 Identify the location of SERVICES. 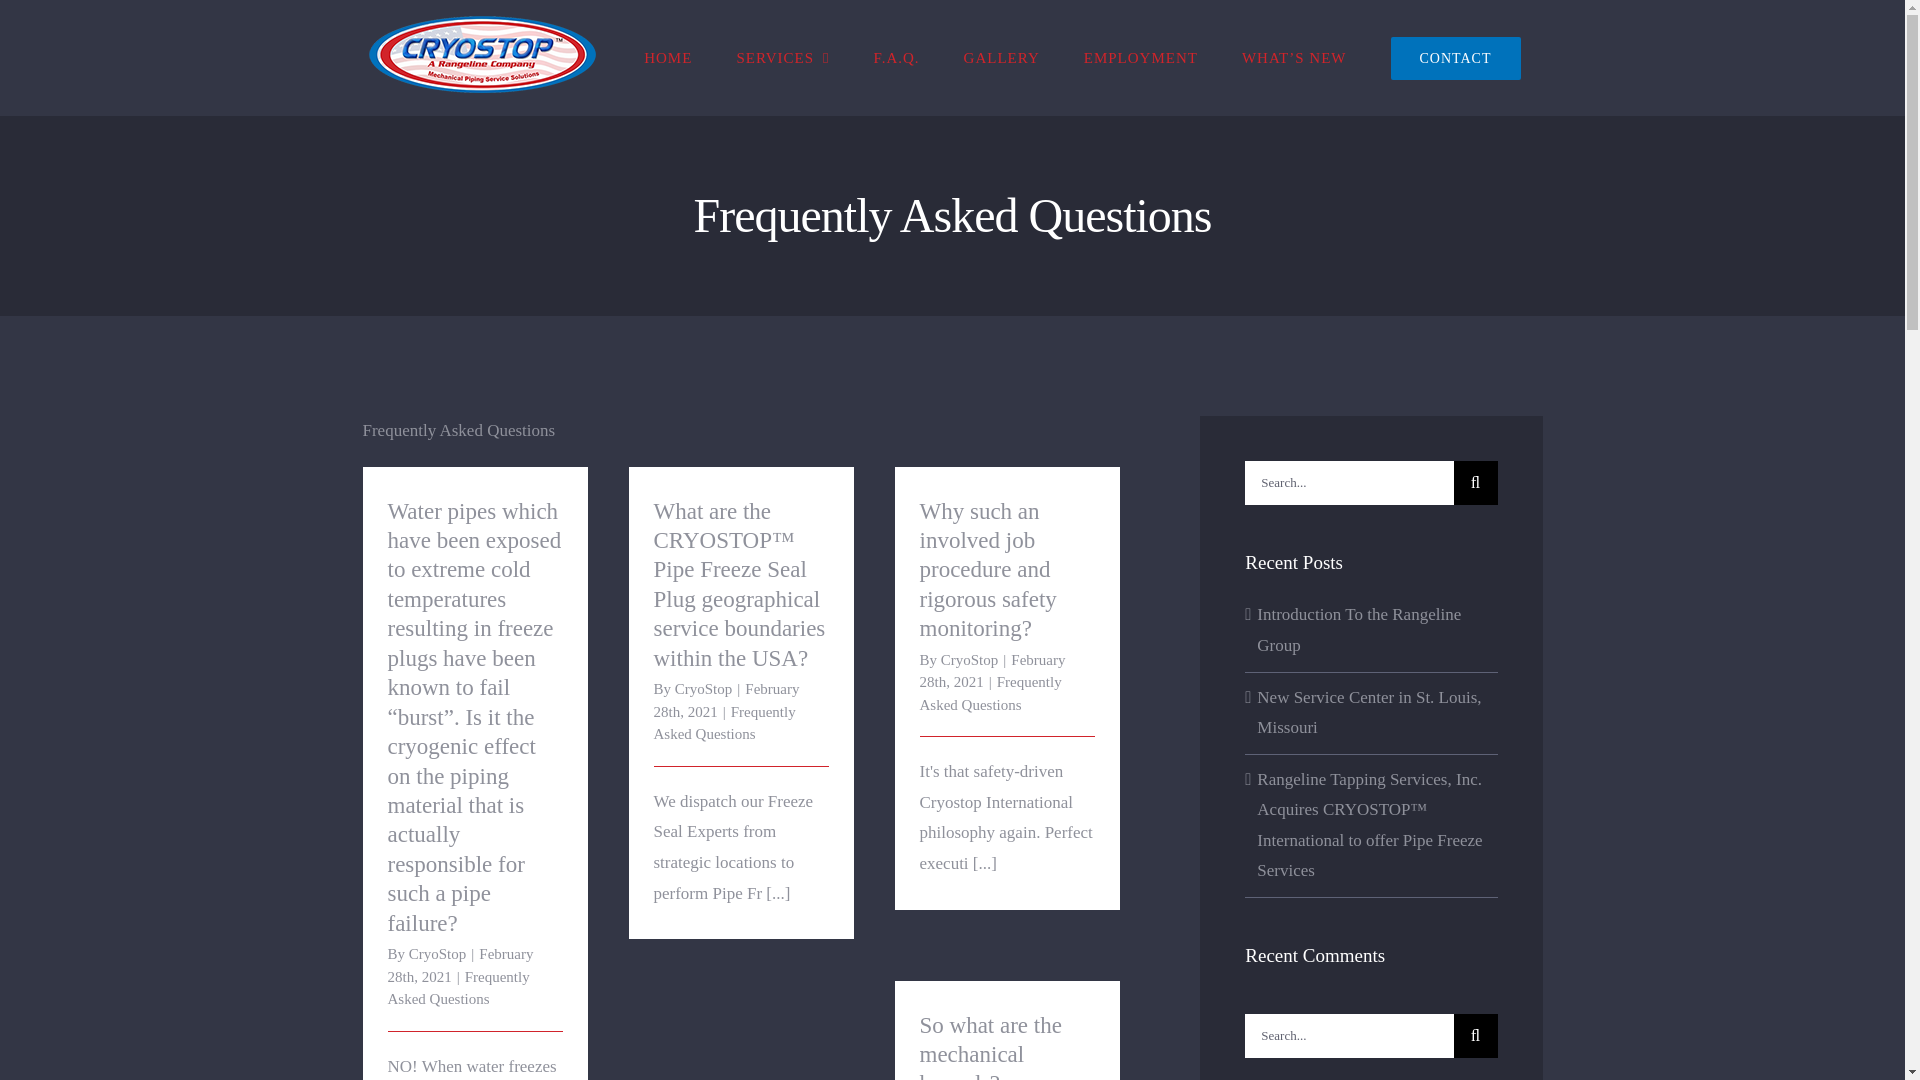
(782, 58).